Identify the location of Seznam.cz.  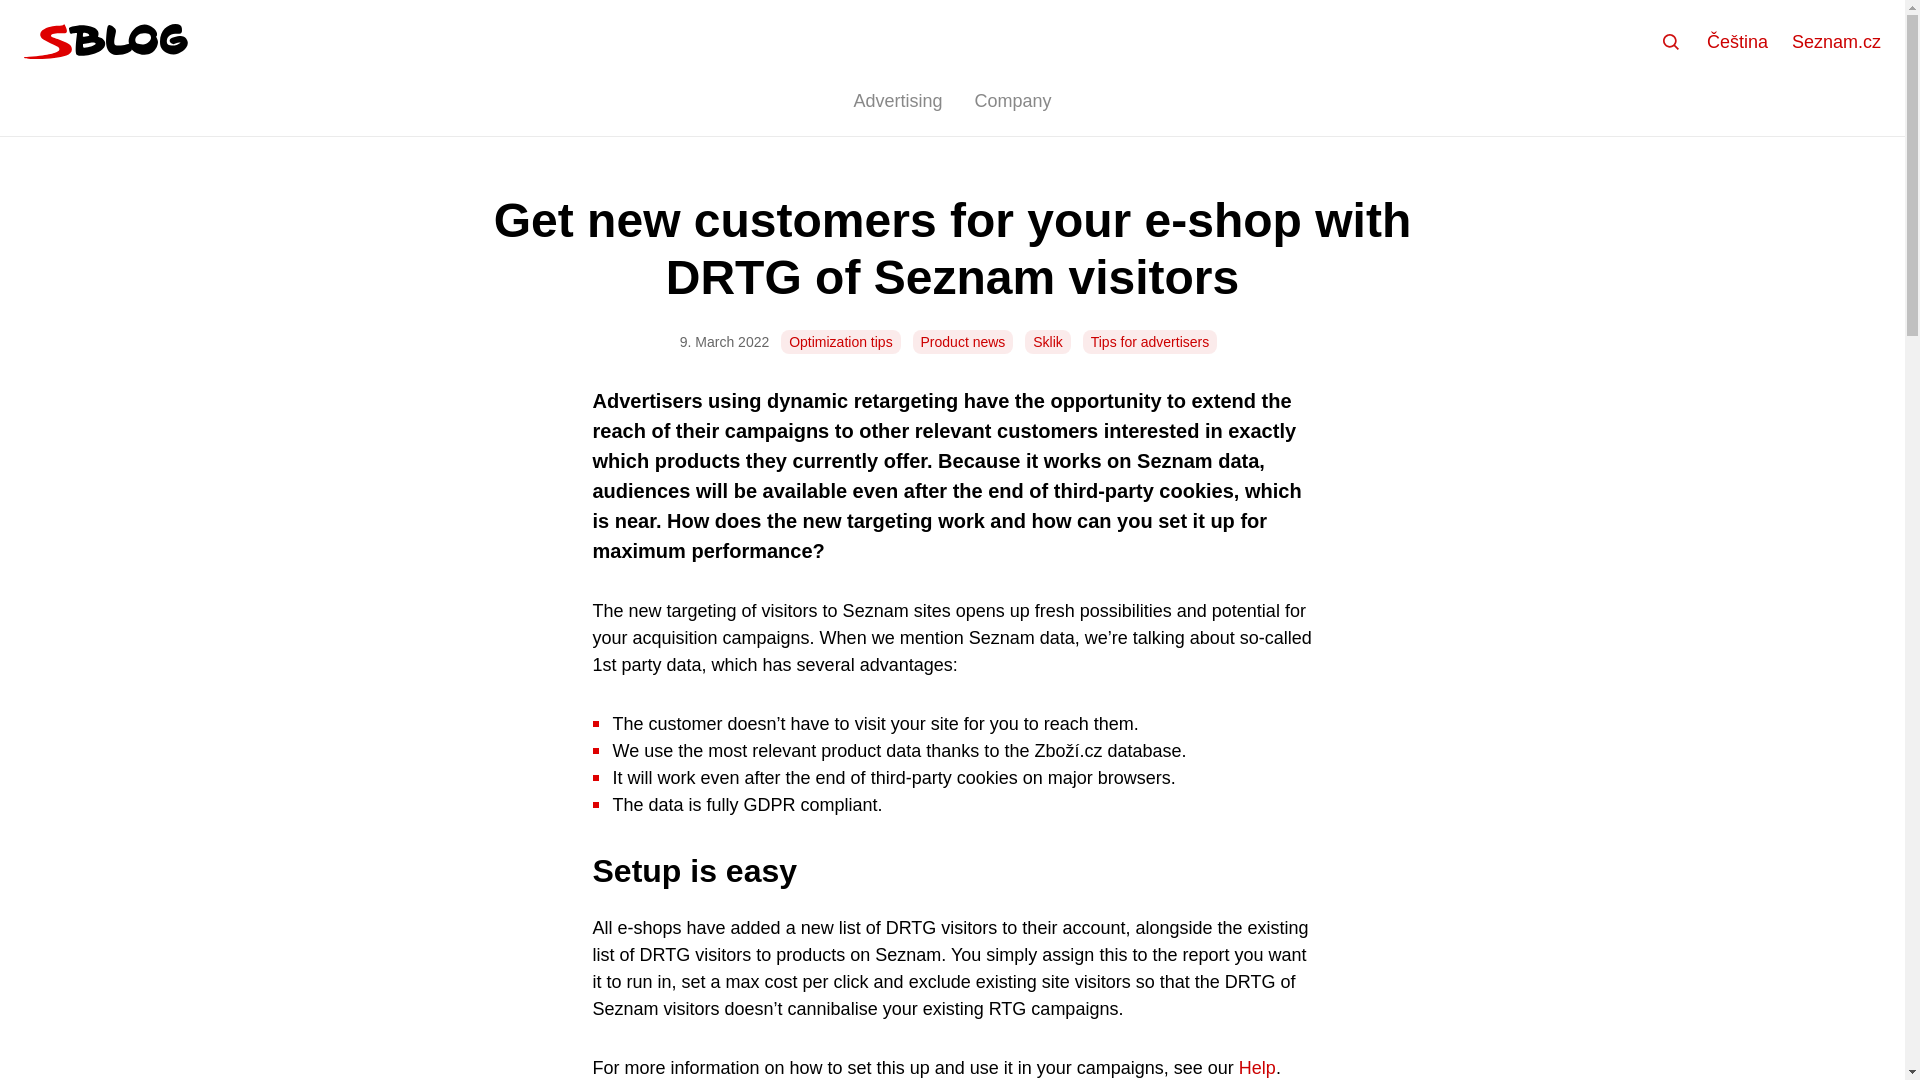
(1836, 42).